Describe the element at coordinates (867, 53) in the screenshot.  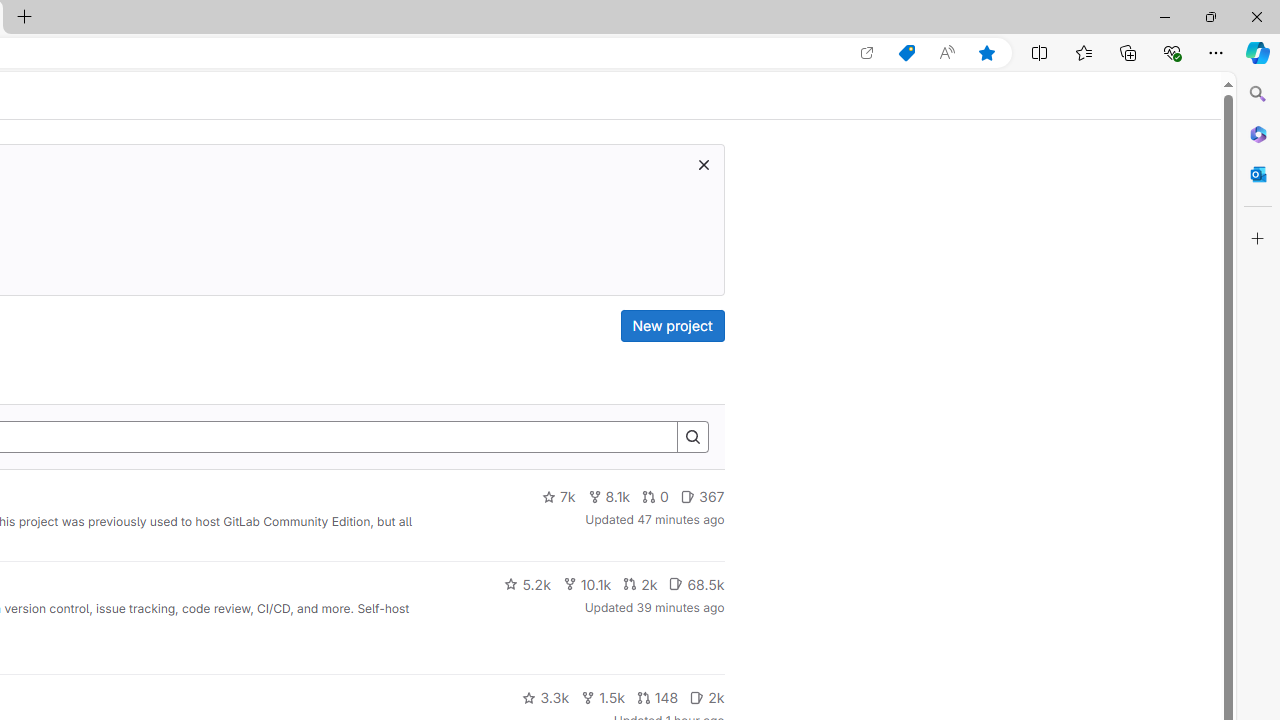
I see `Open in app` at that location.